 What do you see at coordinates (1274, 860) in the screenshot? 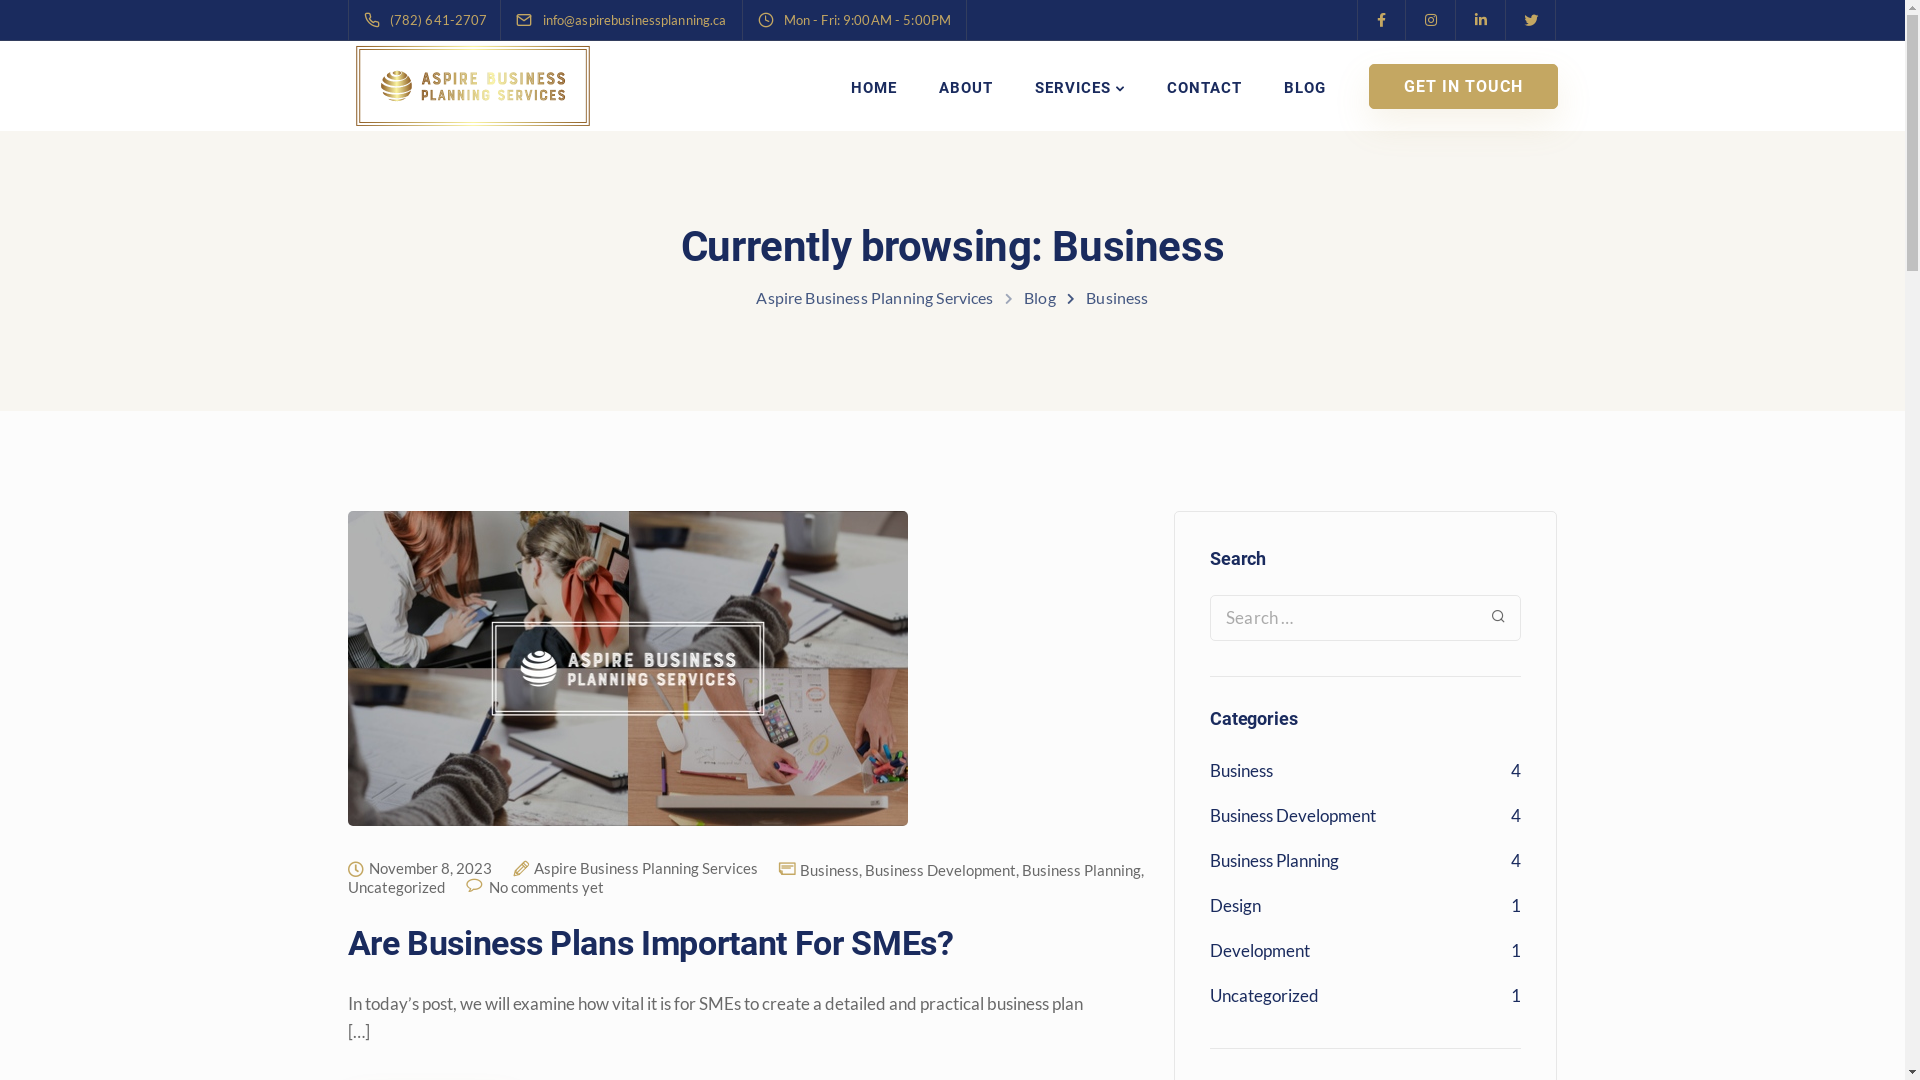
I see `Business Planning` at bounding box center [1274, 860].